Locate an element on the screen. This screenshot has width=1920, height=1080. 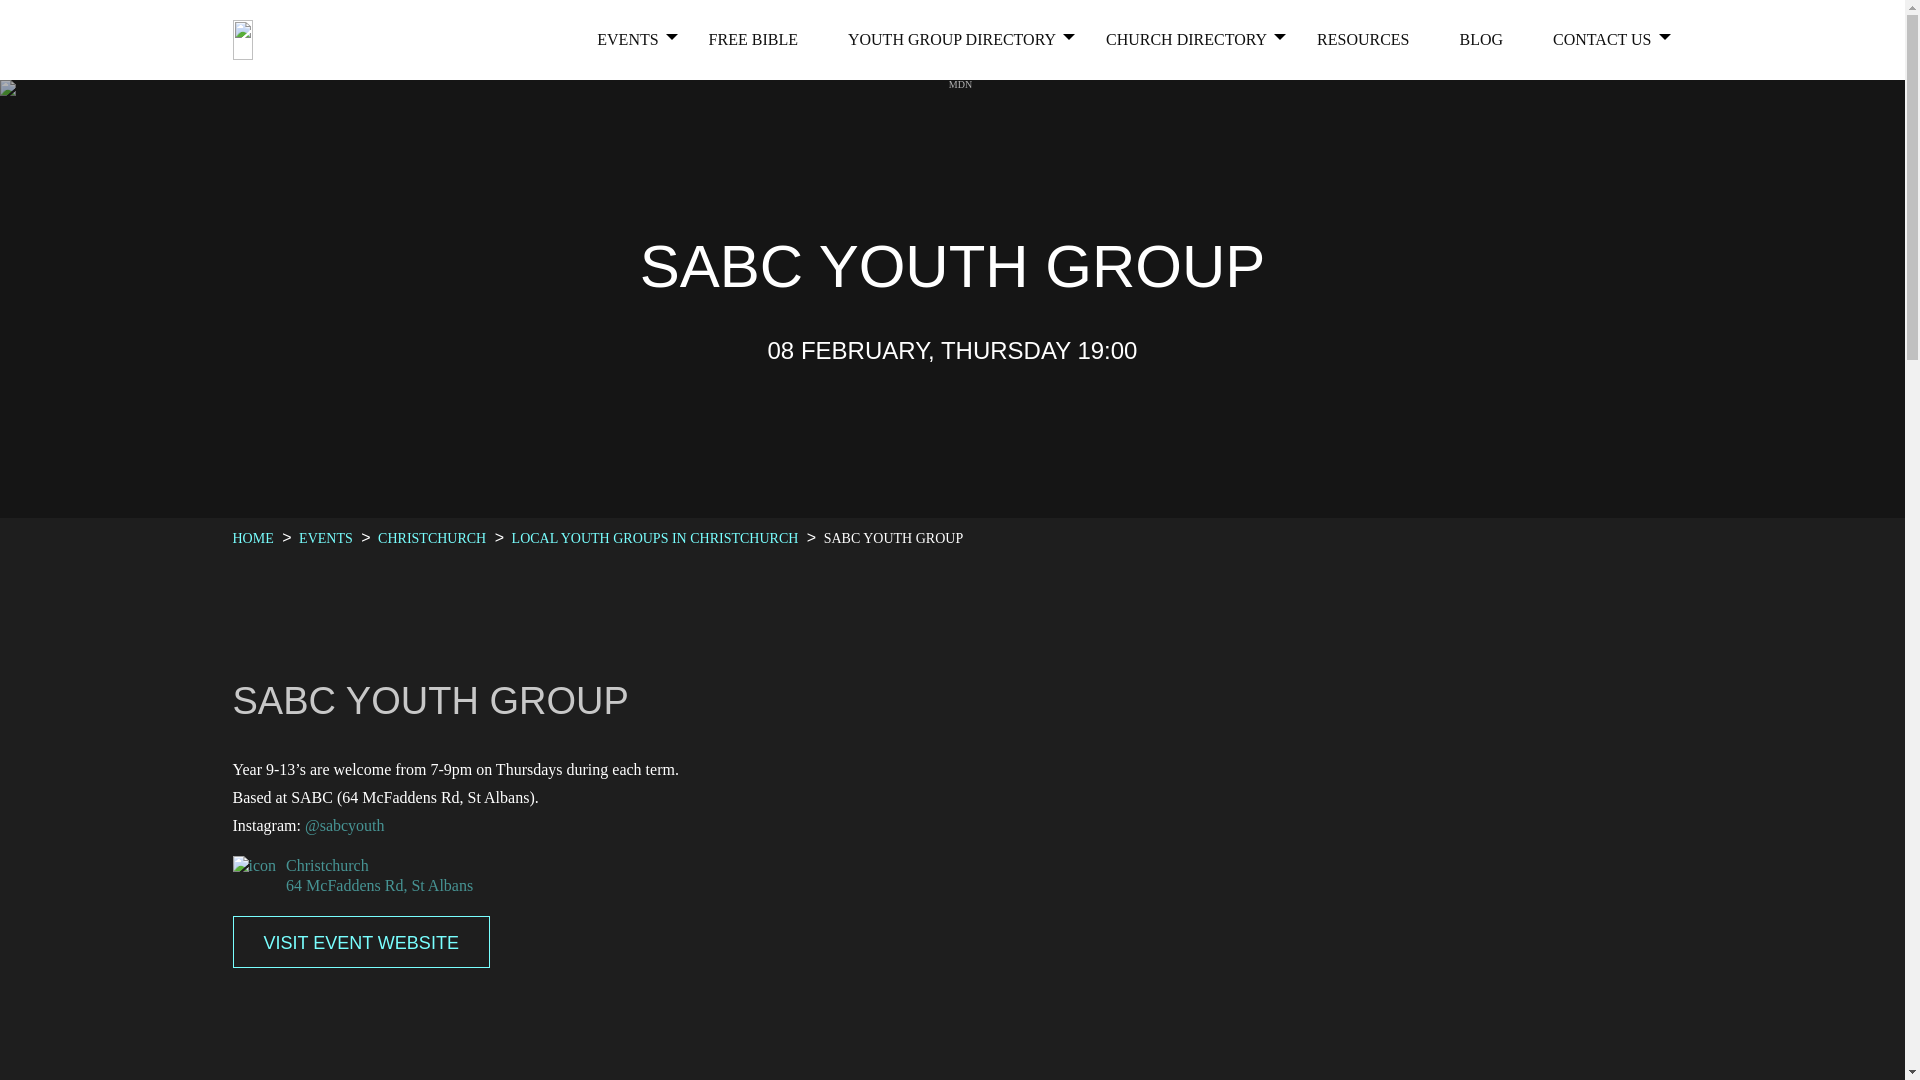
CHURCH DIRECTORY is located at coordinates (1186, 40).